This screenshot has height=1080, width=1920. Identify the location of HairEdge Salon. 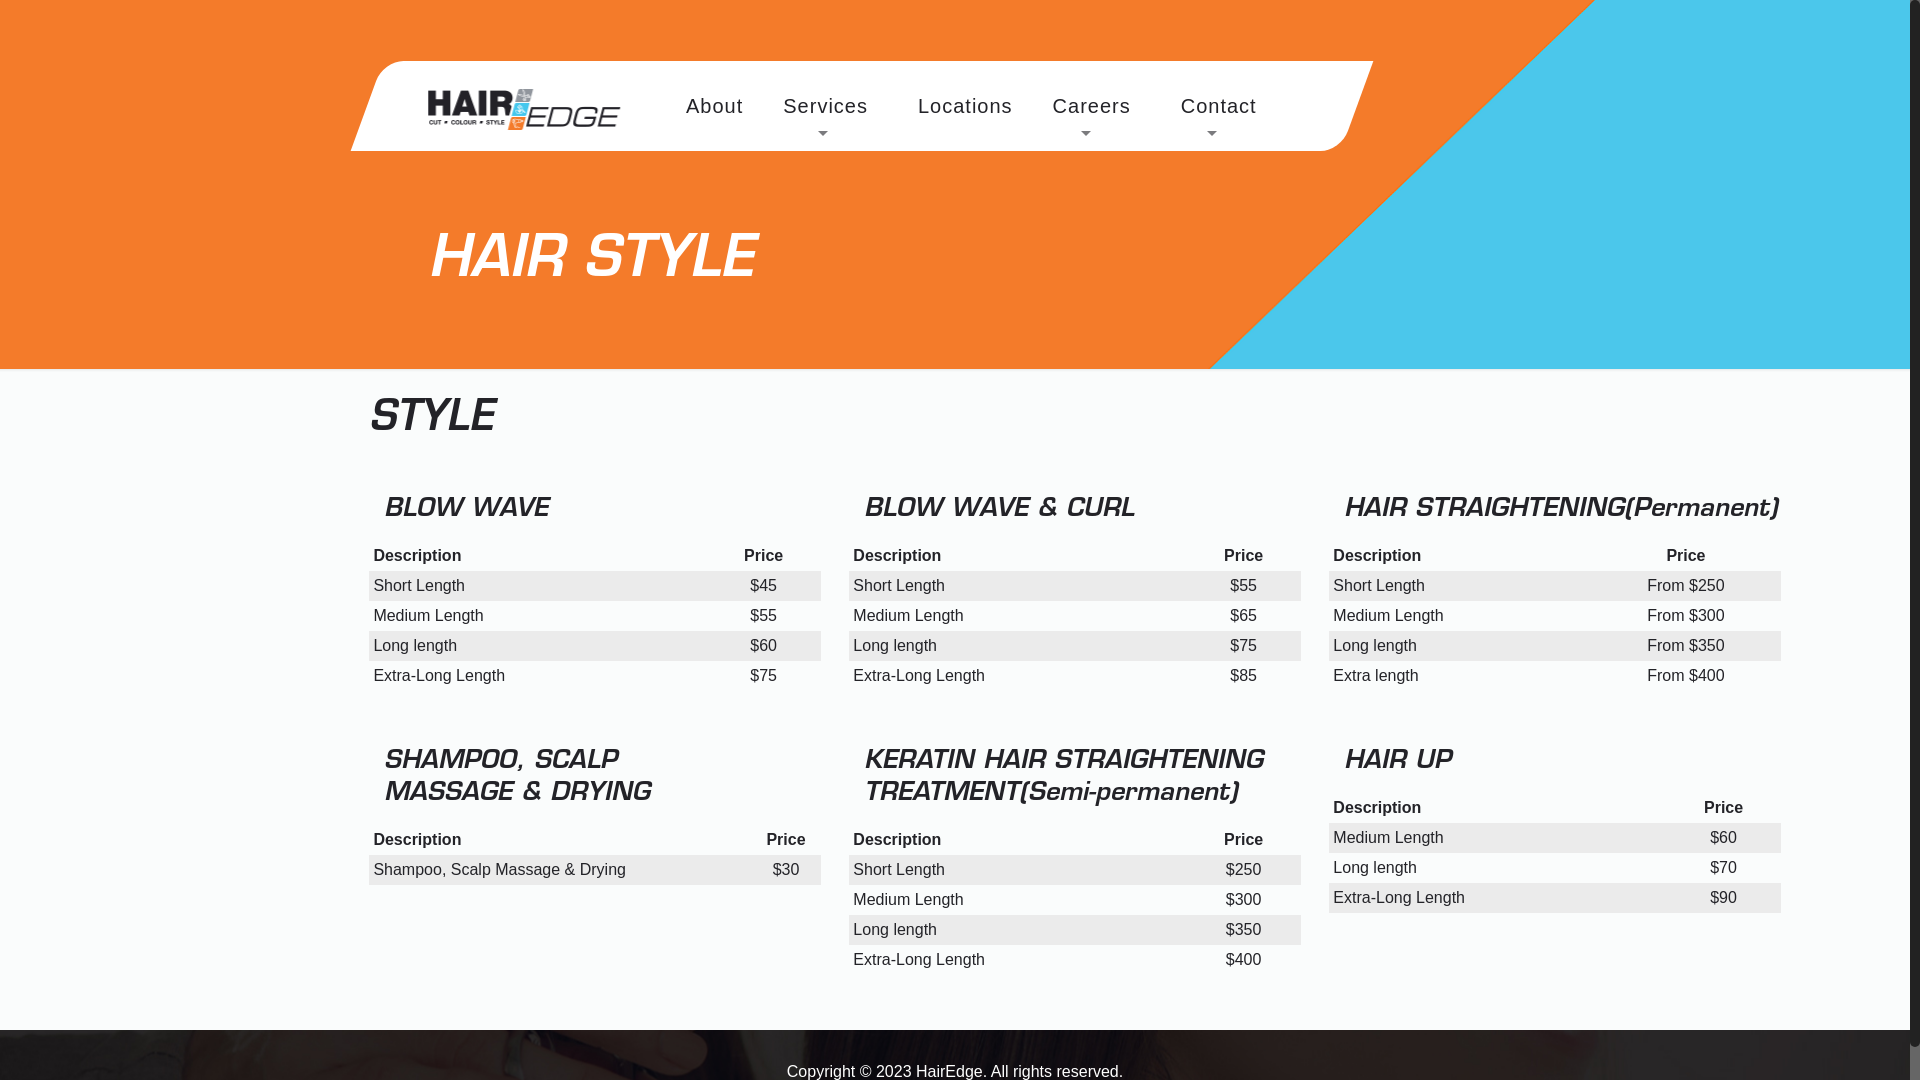
(524, 119).